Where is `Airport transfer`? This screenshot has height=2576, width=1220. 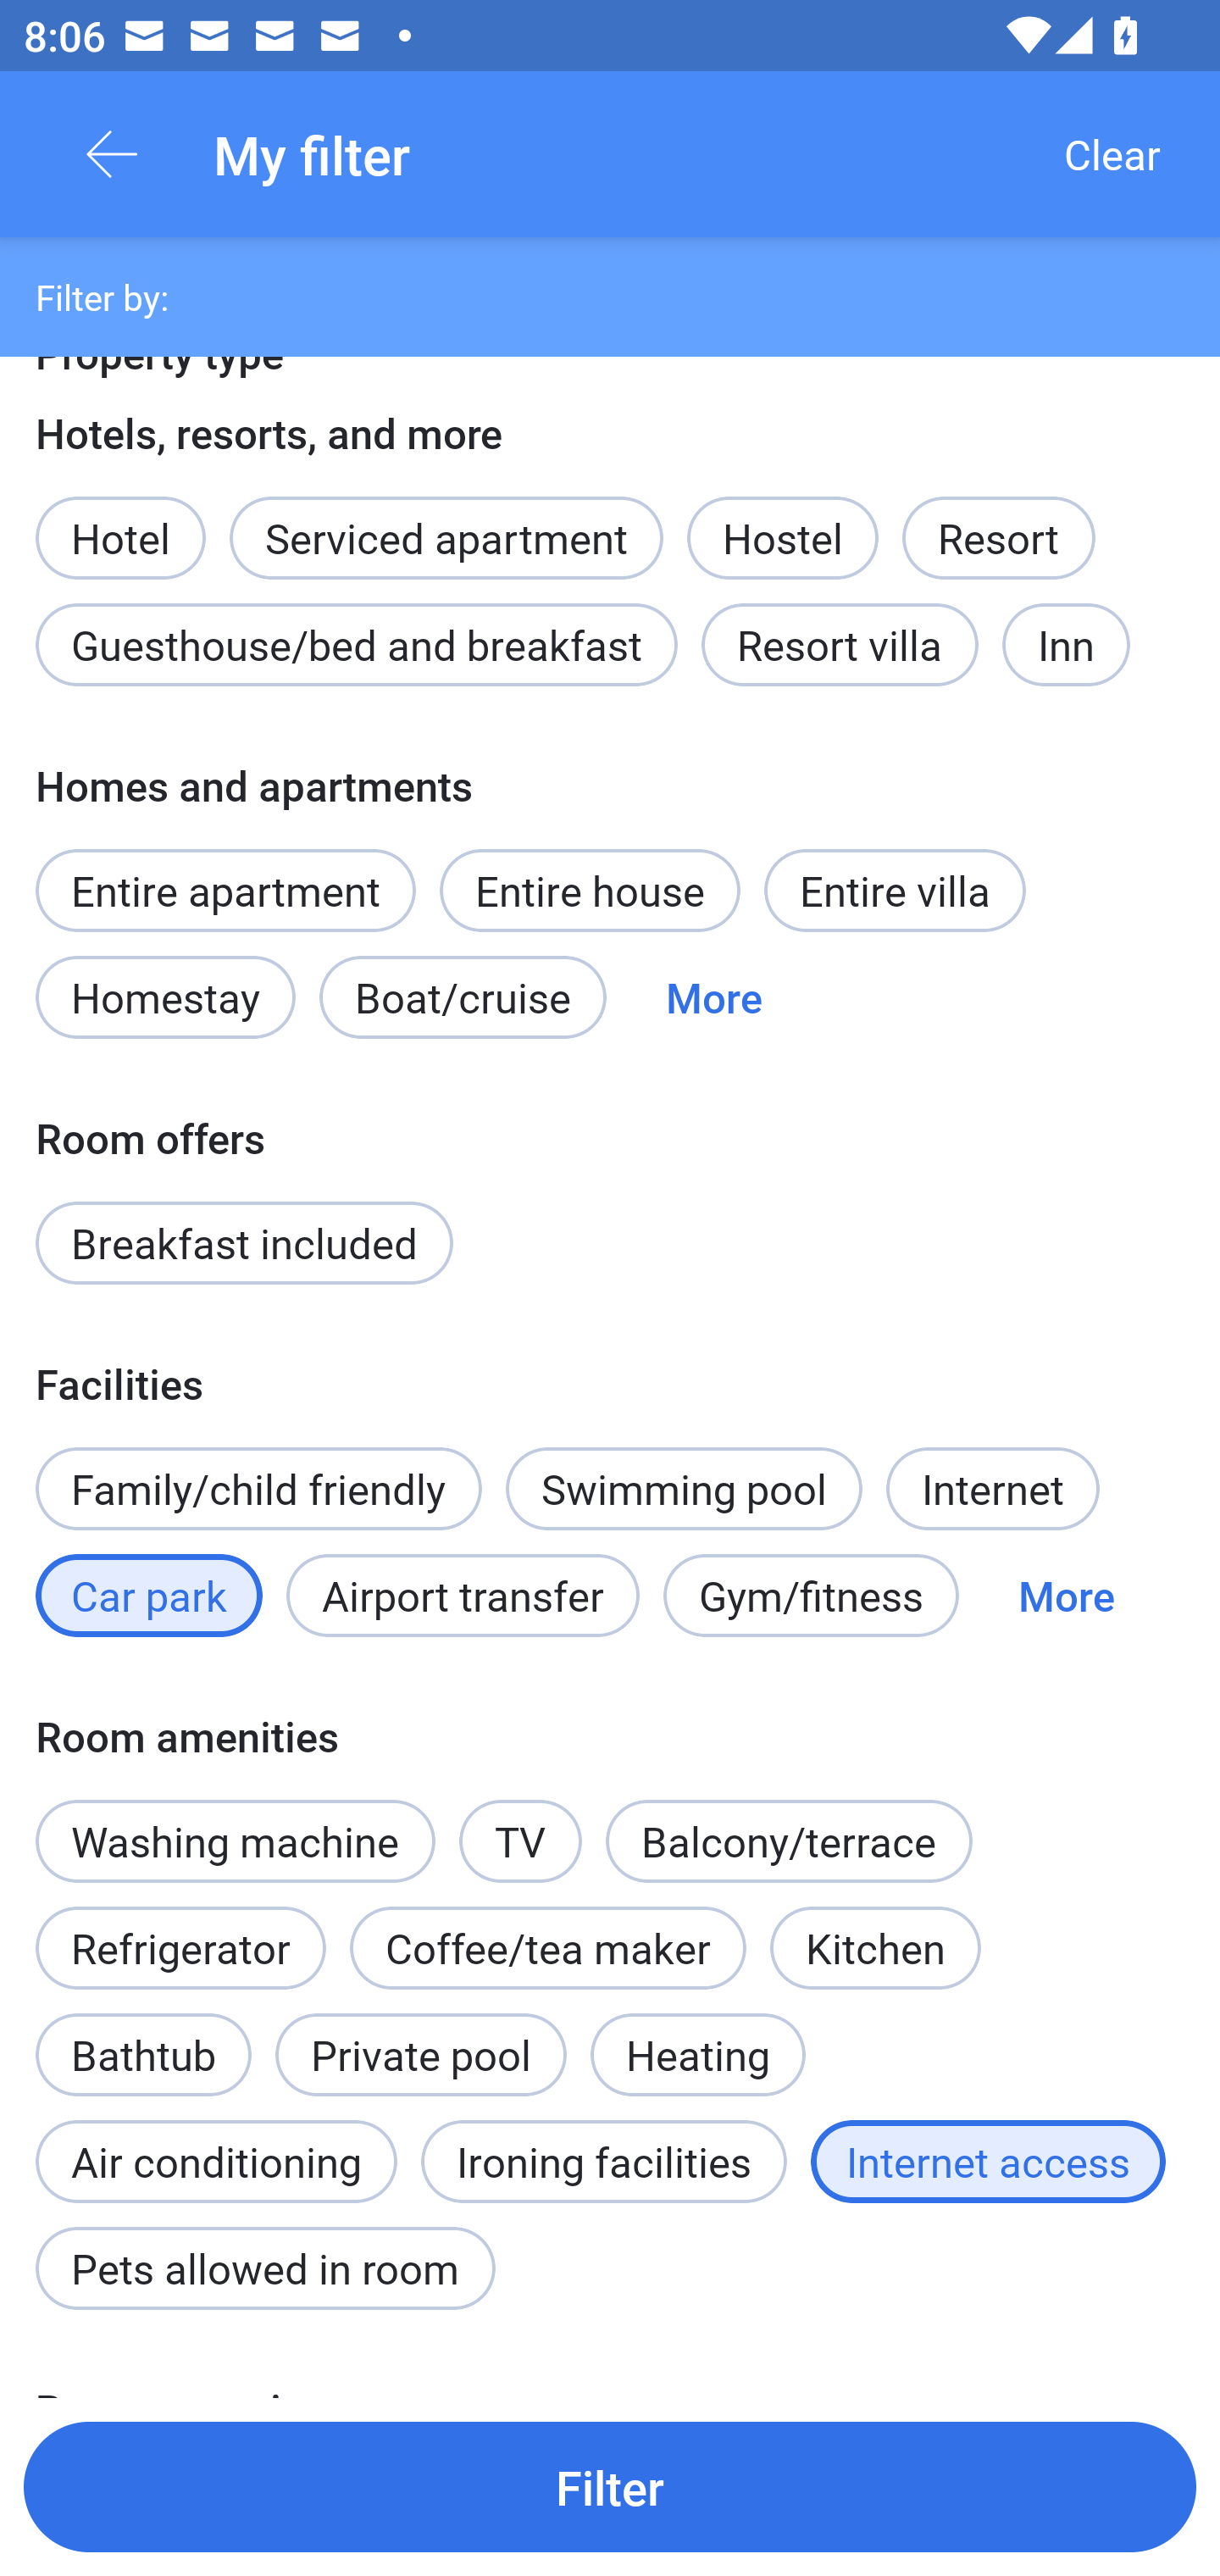 Airport transfer is located at coordinates (463, 1595).